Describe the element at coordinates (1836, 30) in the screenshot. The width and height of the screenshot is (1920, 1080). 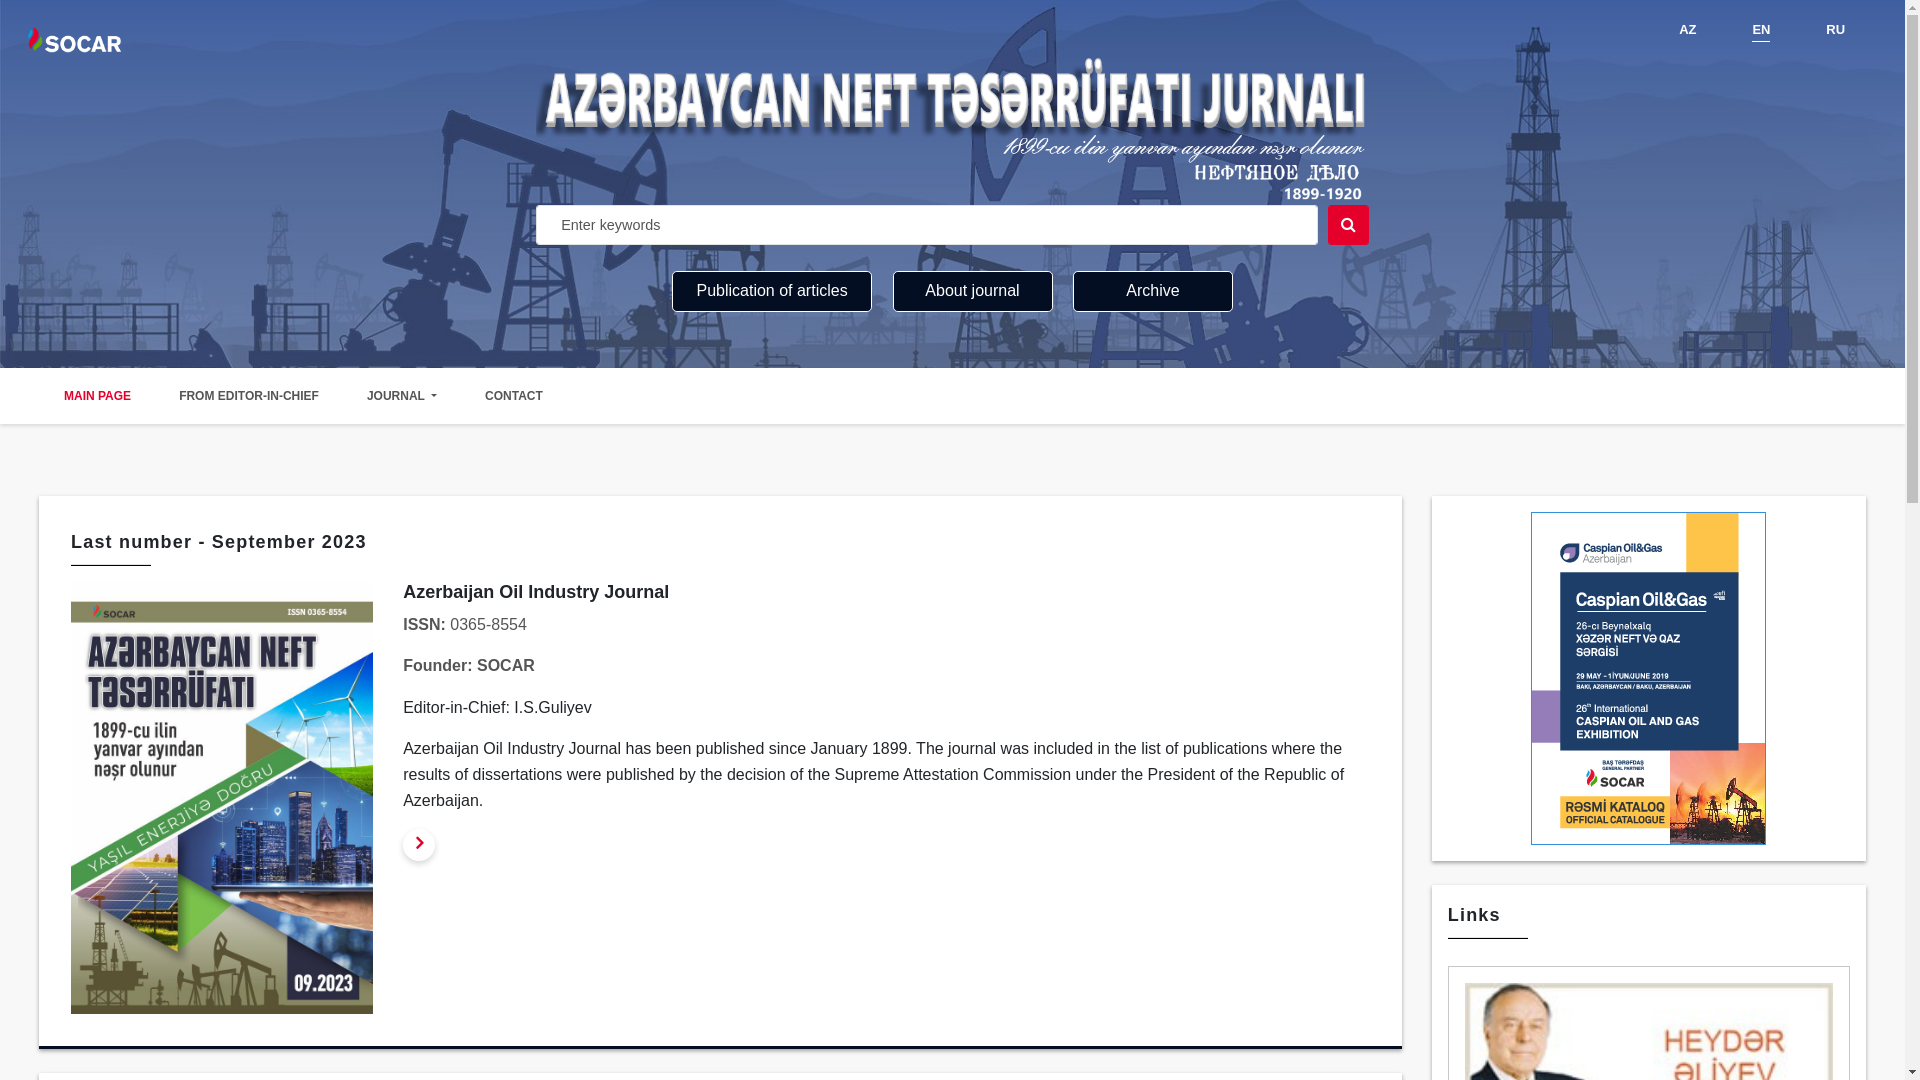
I see `RU` at that location.